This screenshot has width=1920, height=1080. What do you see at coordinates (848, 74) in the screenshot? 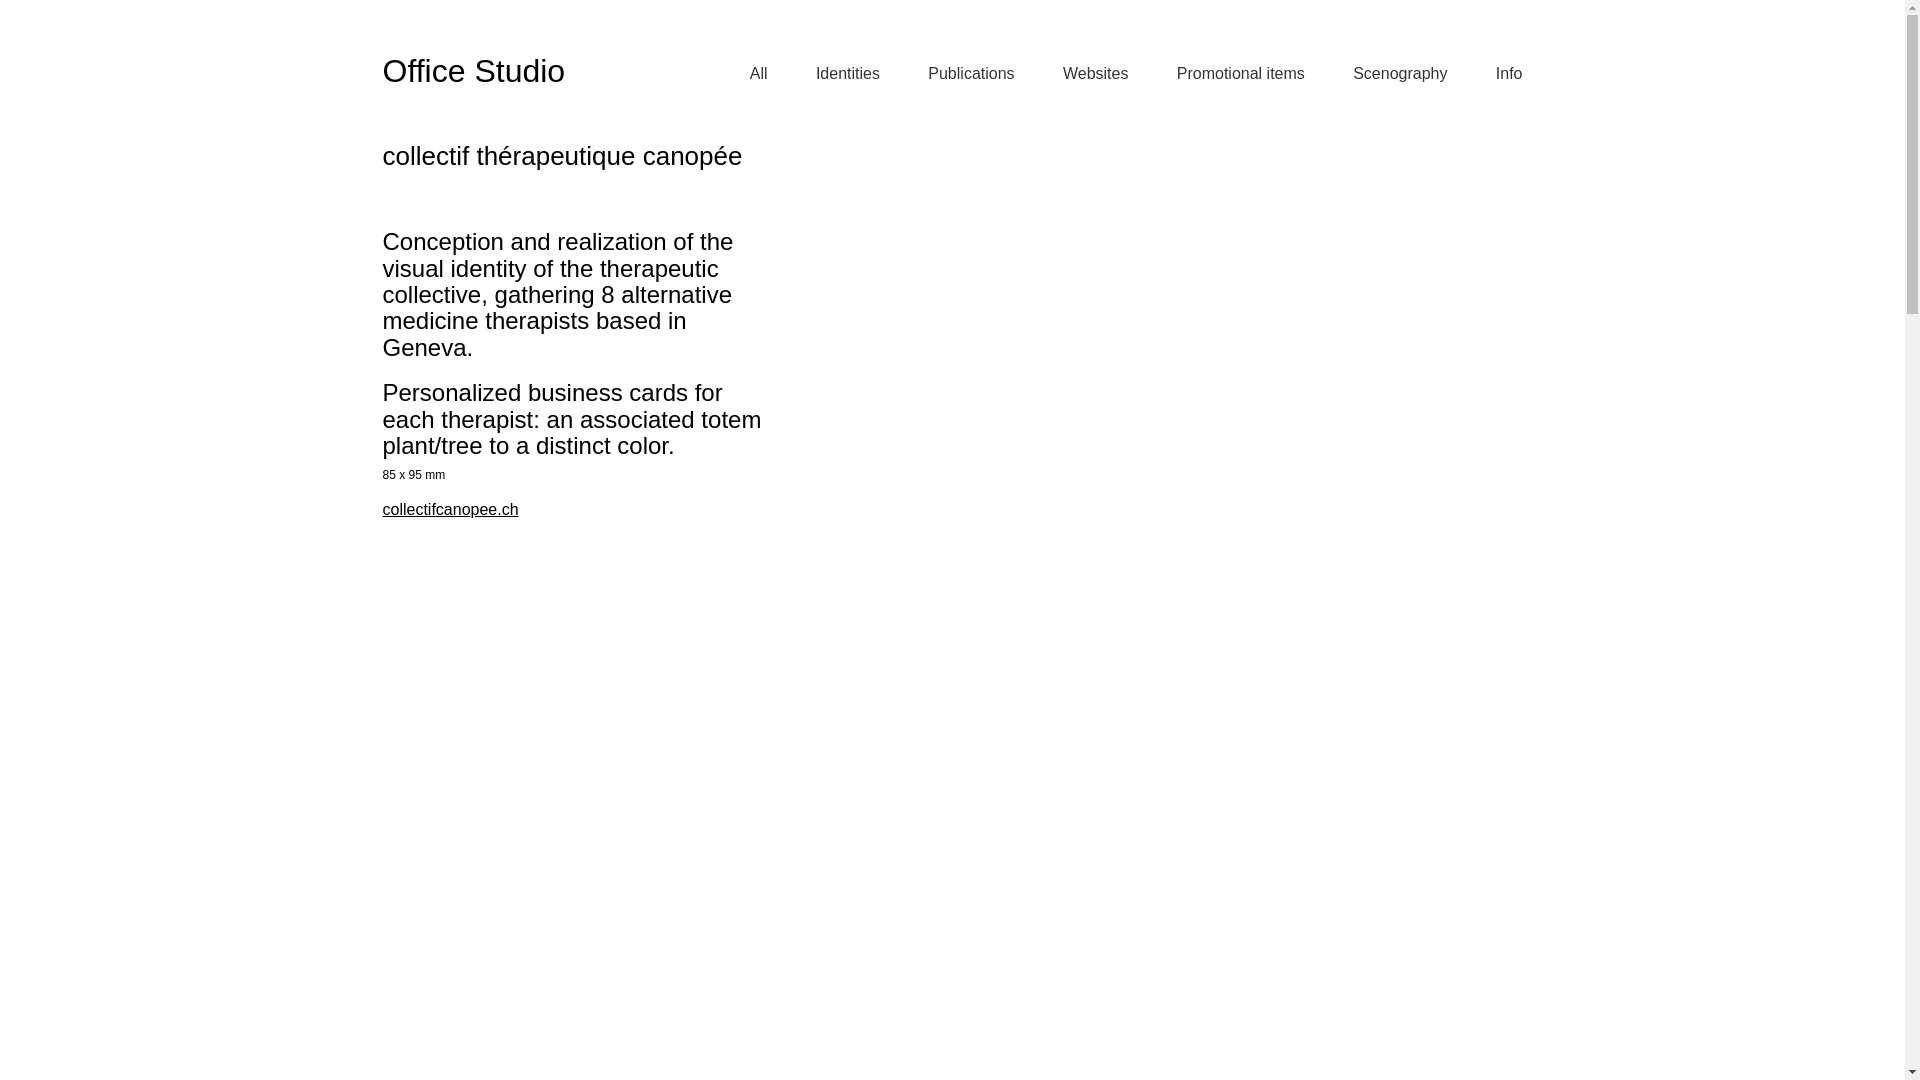
I see `Identities` at bounding box center [848, 74].